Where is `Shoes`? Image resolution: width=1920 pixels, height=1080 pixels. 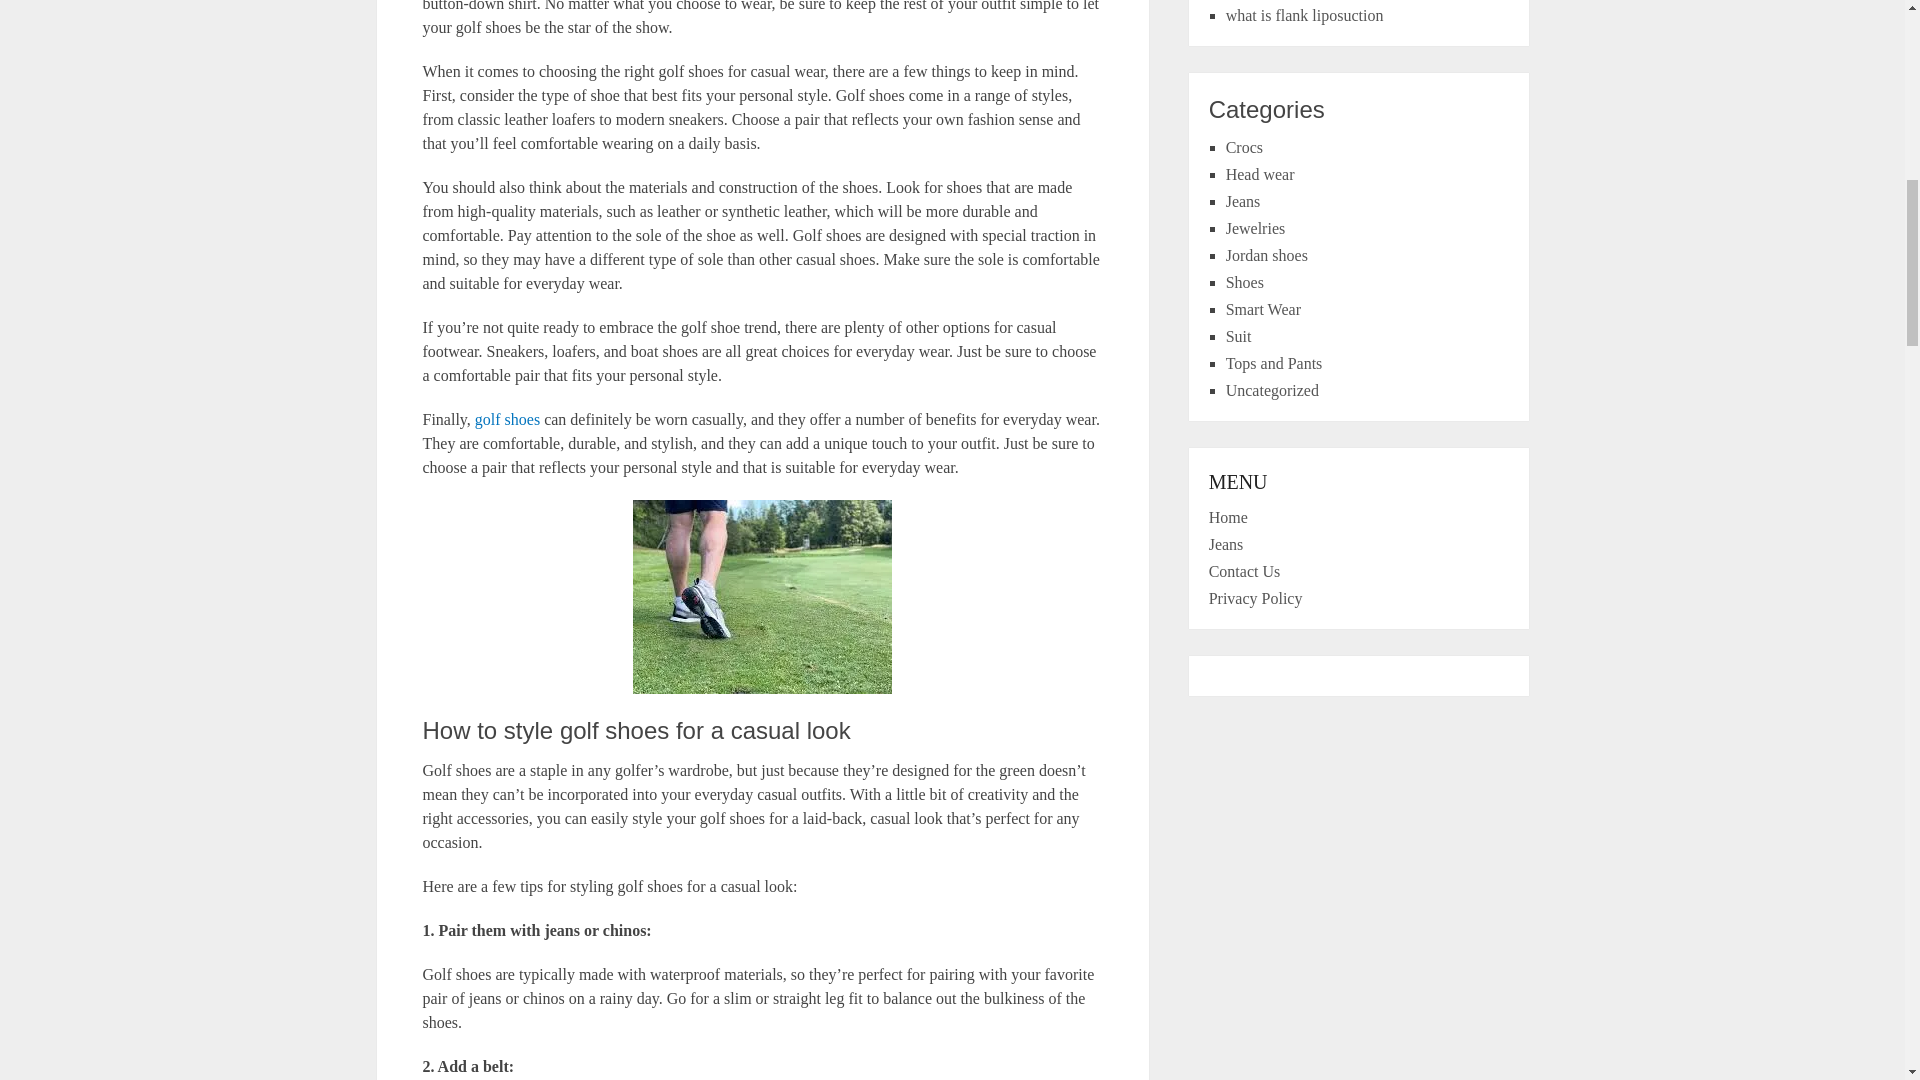
Shoes is located at coordinates (1244, 282).